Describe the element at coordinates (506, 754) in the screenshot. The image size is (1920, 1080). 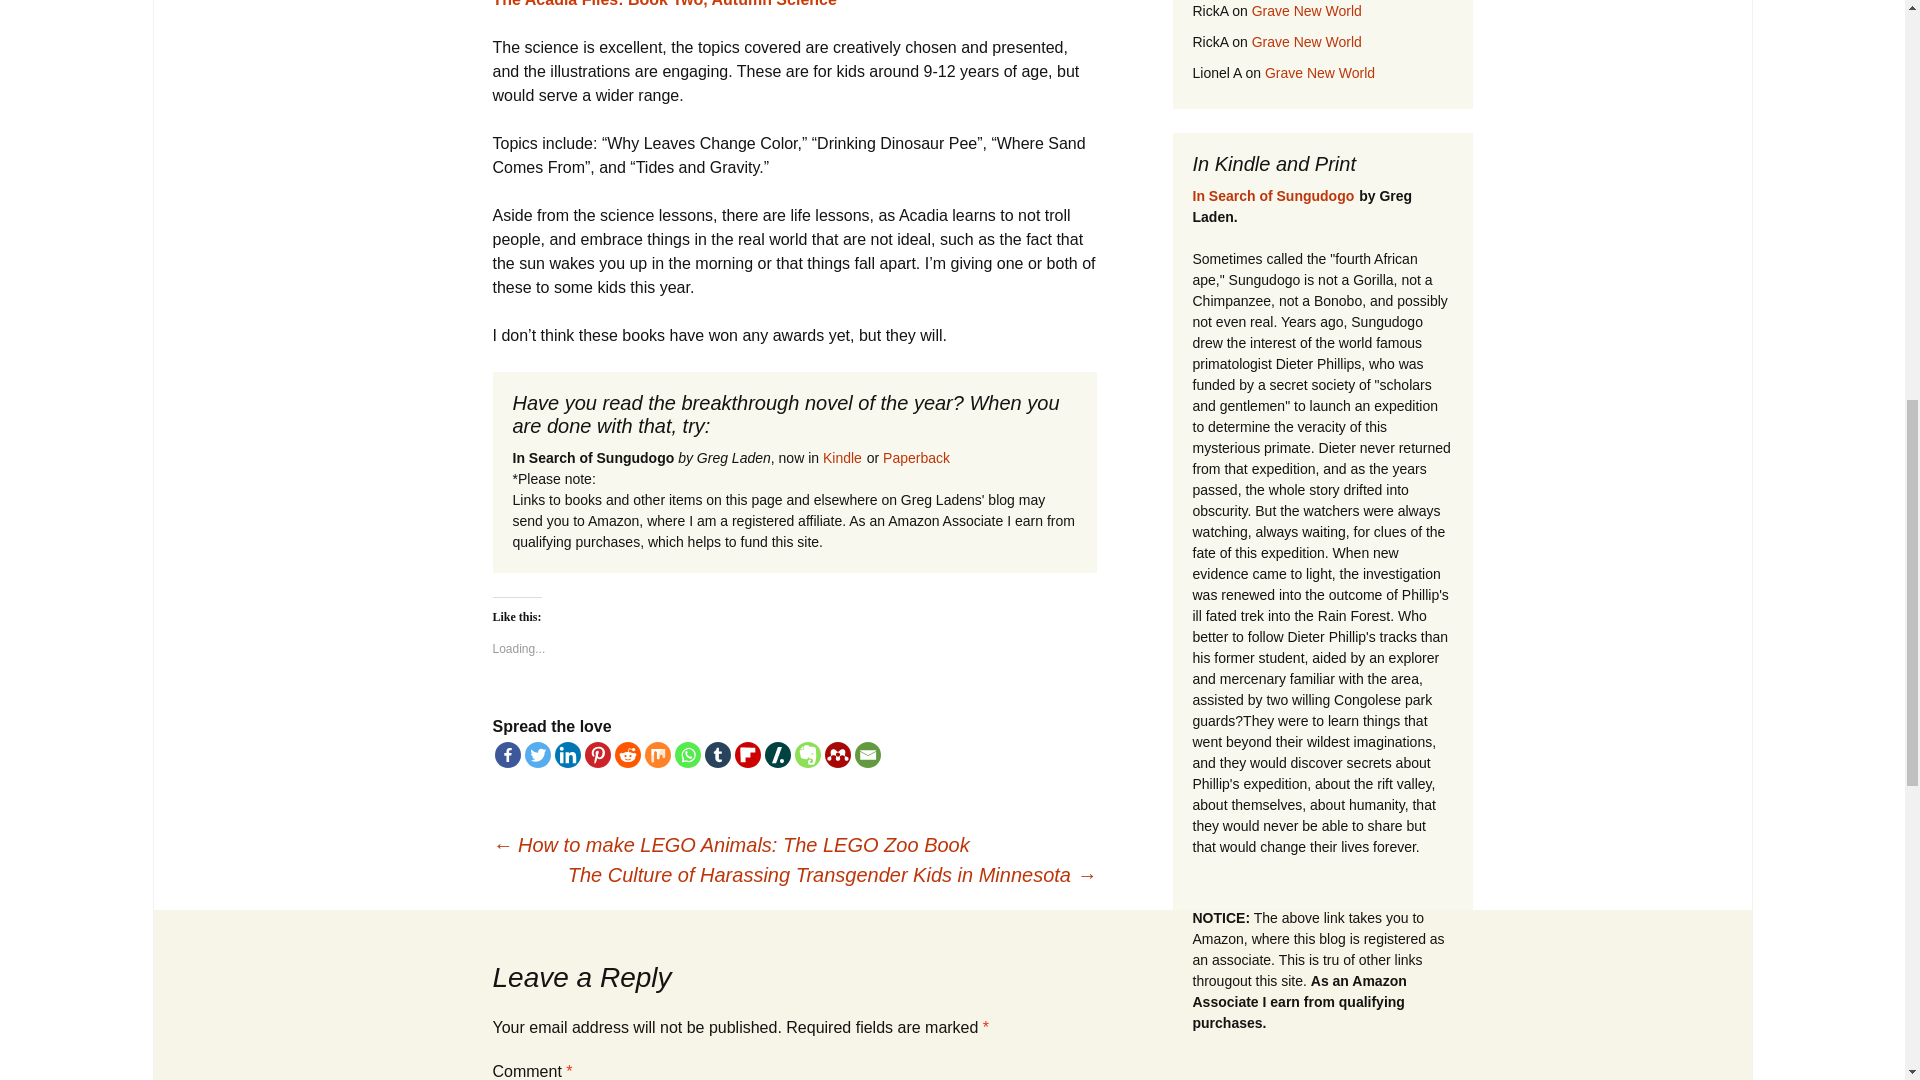
I see `Facebook` at that location.